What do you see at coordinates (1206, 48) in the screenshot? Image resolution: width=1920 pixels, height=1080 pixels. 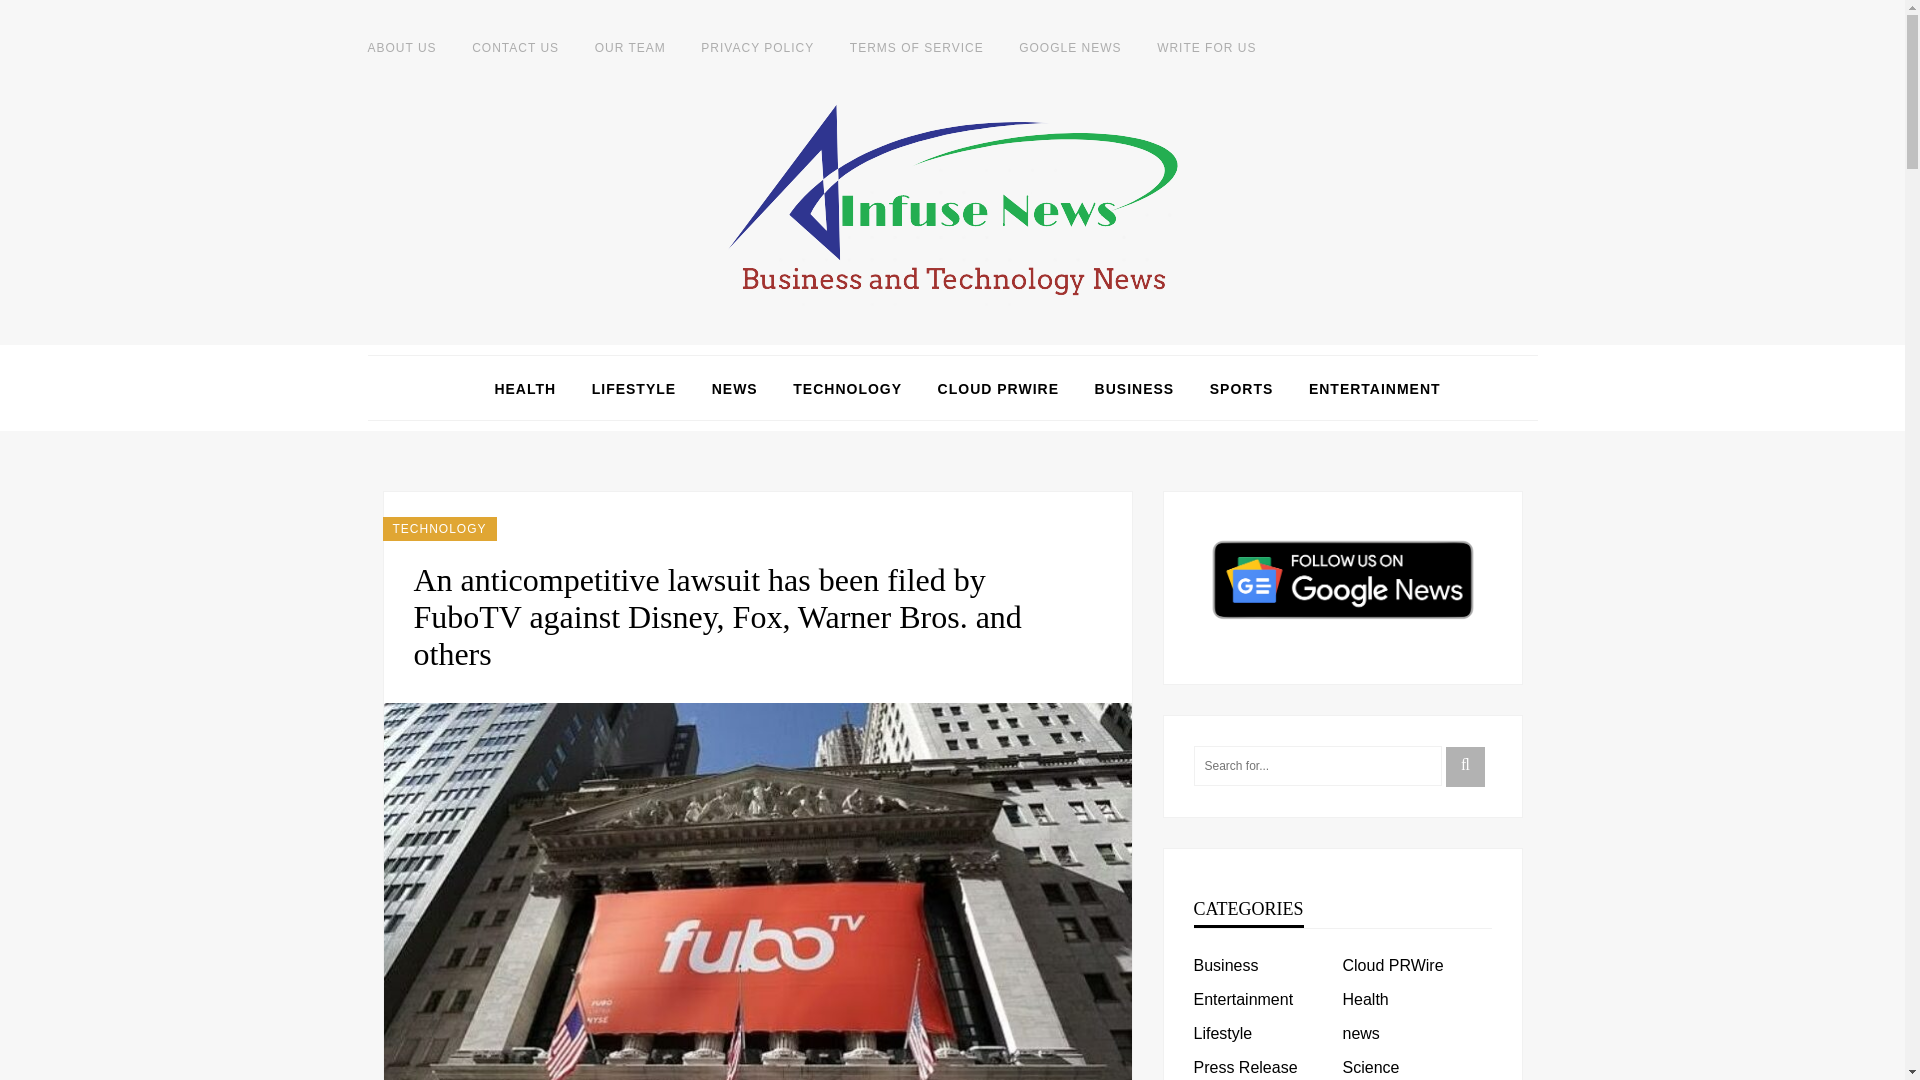 I see `WRITE FOR US` at bounding box center [1206, 48].